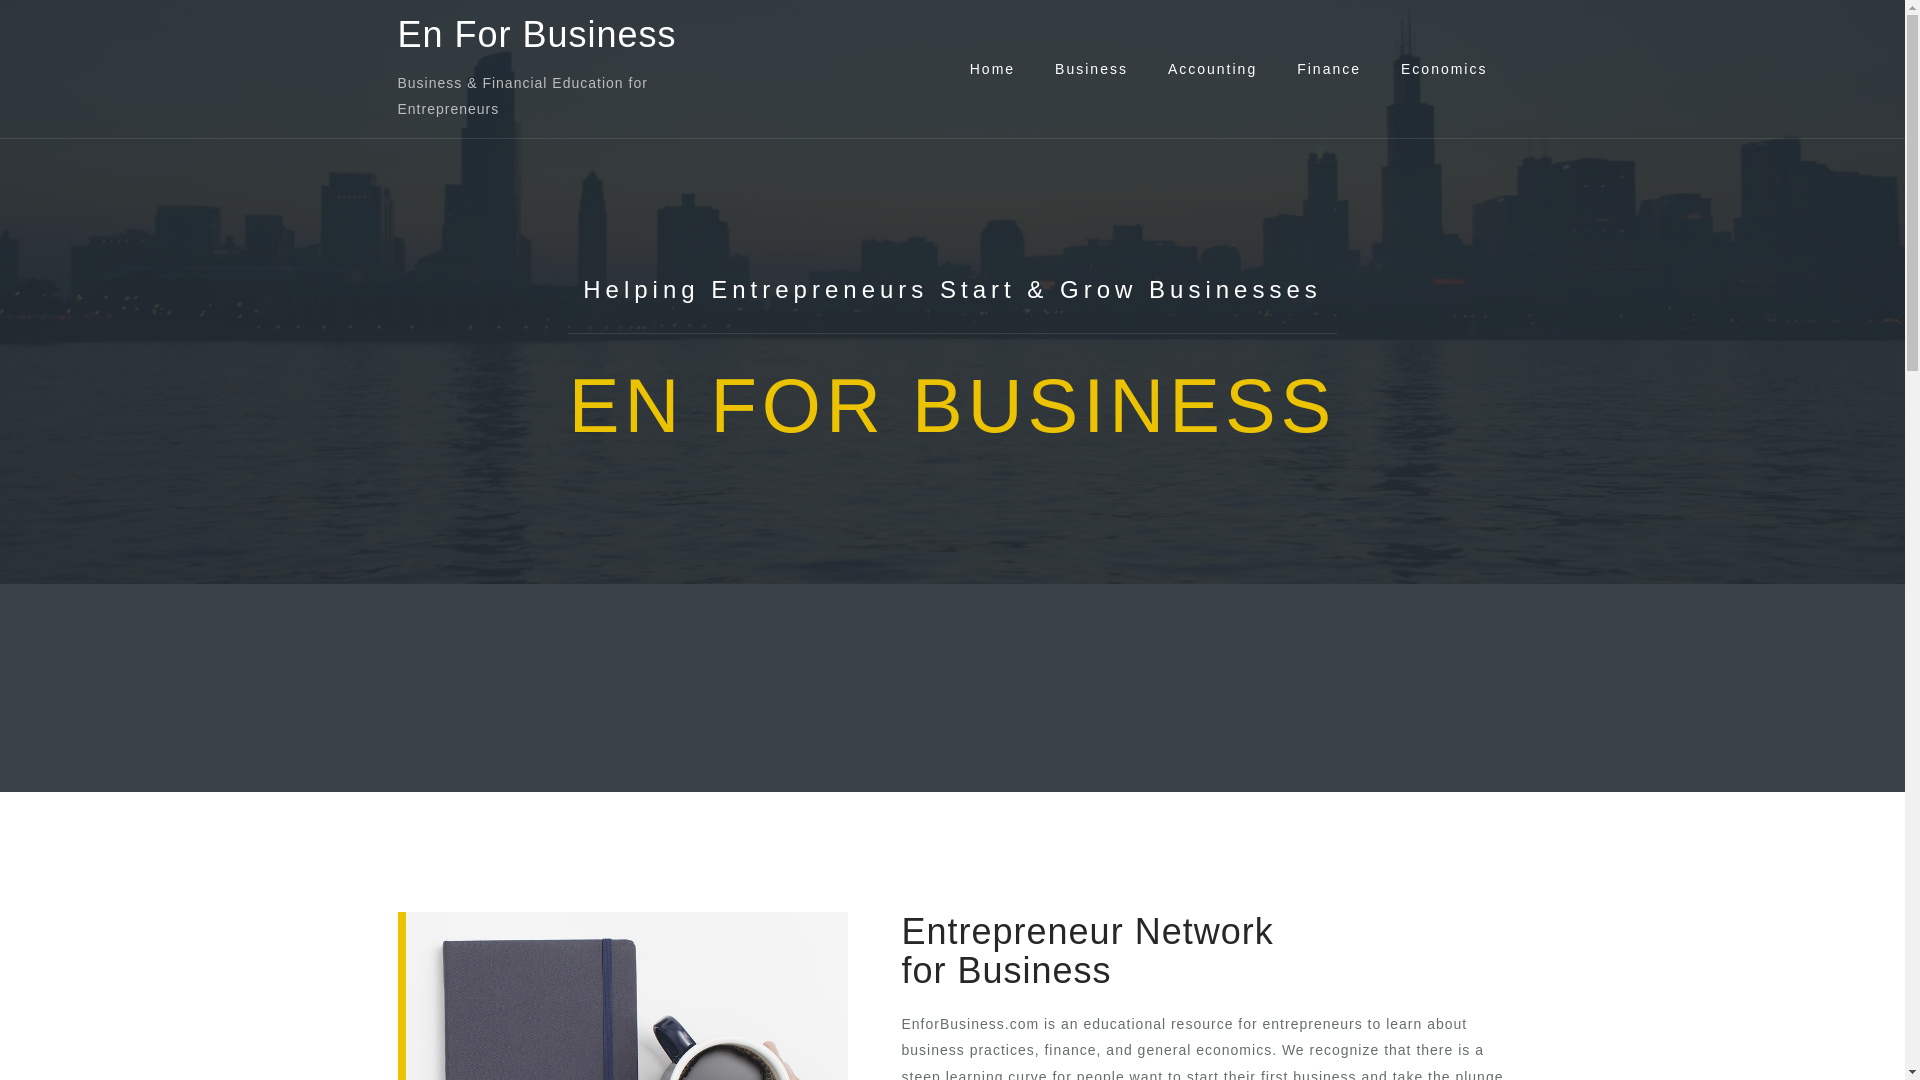 The height and width of the screenshot is (1080, 1920). Describe the element at coordinates (1091, 69) in the screenshot. I see `Business` at that location.